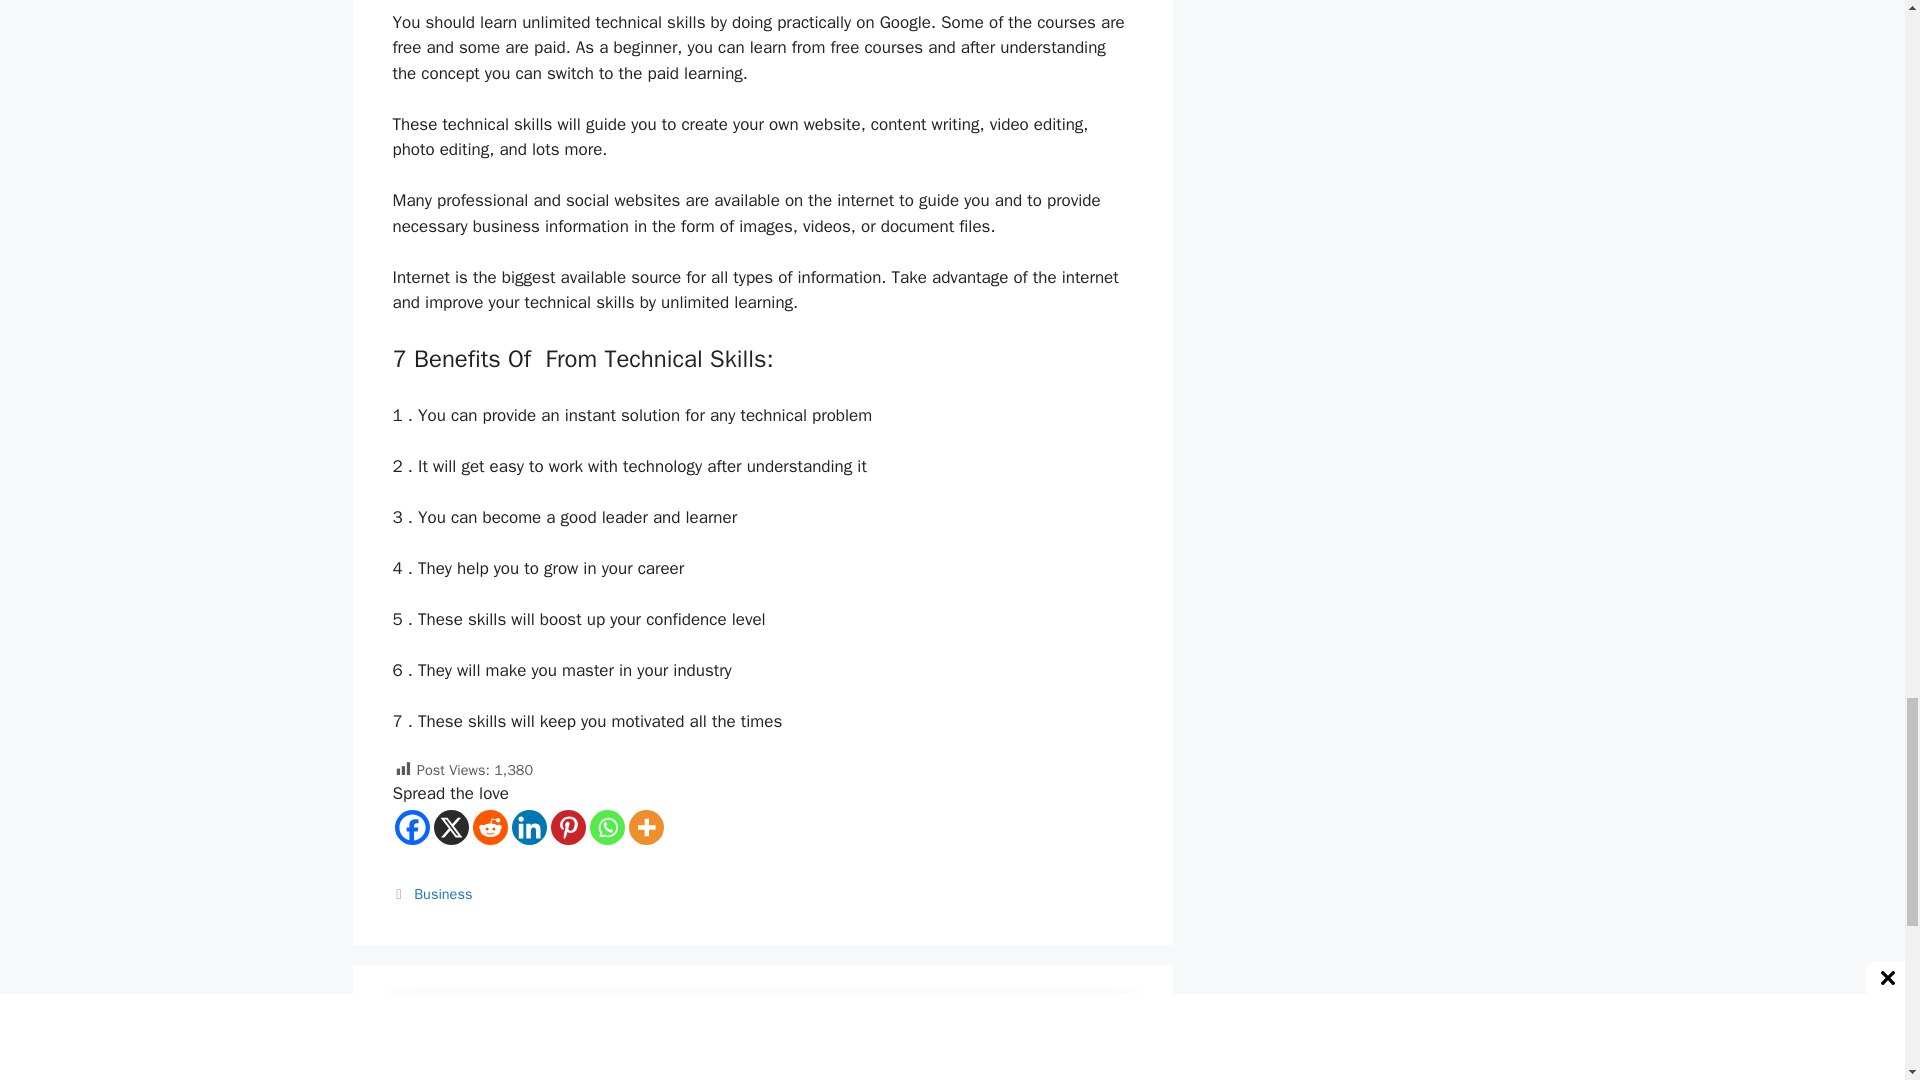 The height and width of the screenshot is (1080, 1920). What do you see at coordinates (567, 827) in the screenshot?
I see `Pinterest` at bounding box center [567, 827].